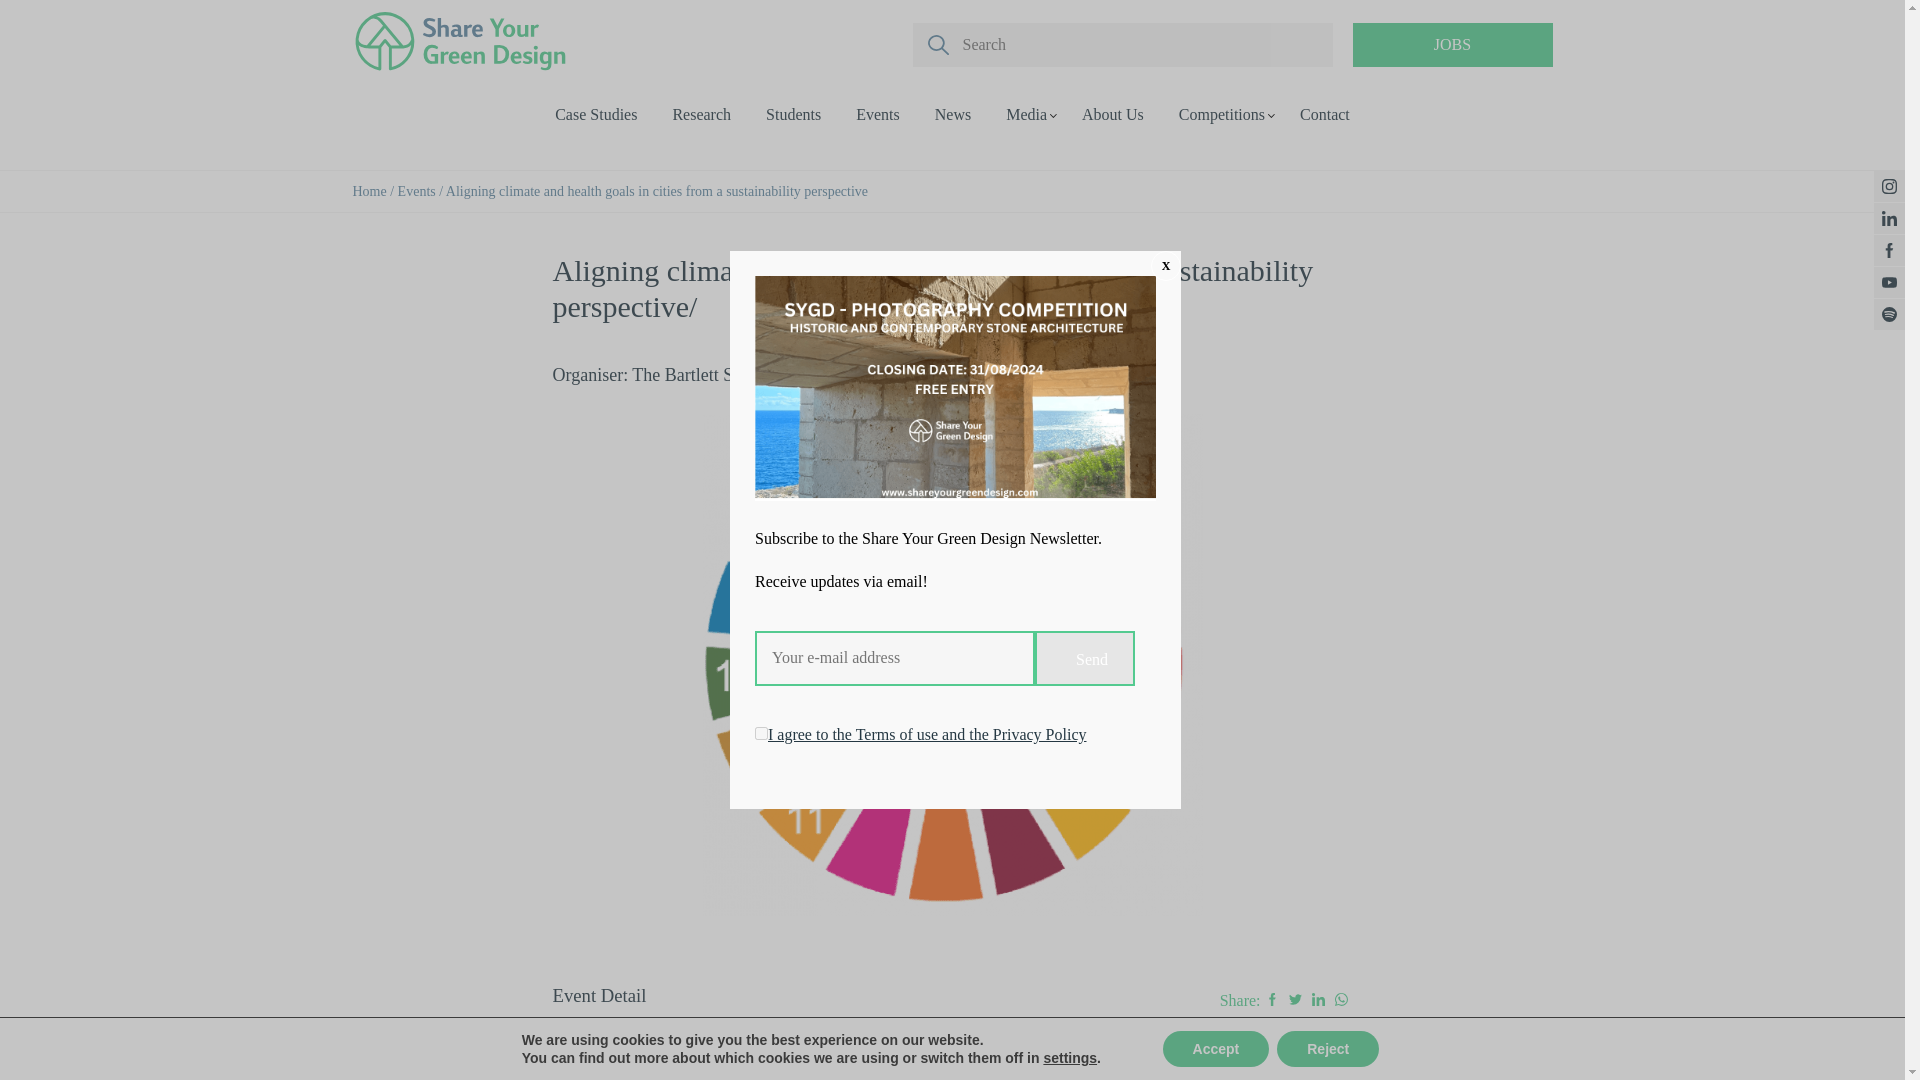  What do you see at coordinates (1113, 114) in the screenshot?
I see `About Us` at bounding box center [1113, 114].